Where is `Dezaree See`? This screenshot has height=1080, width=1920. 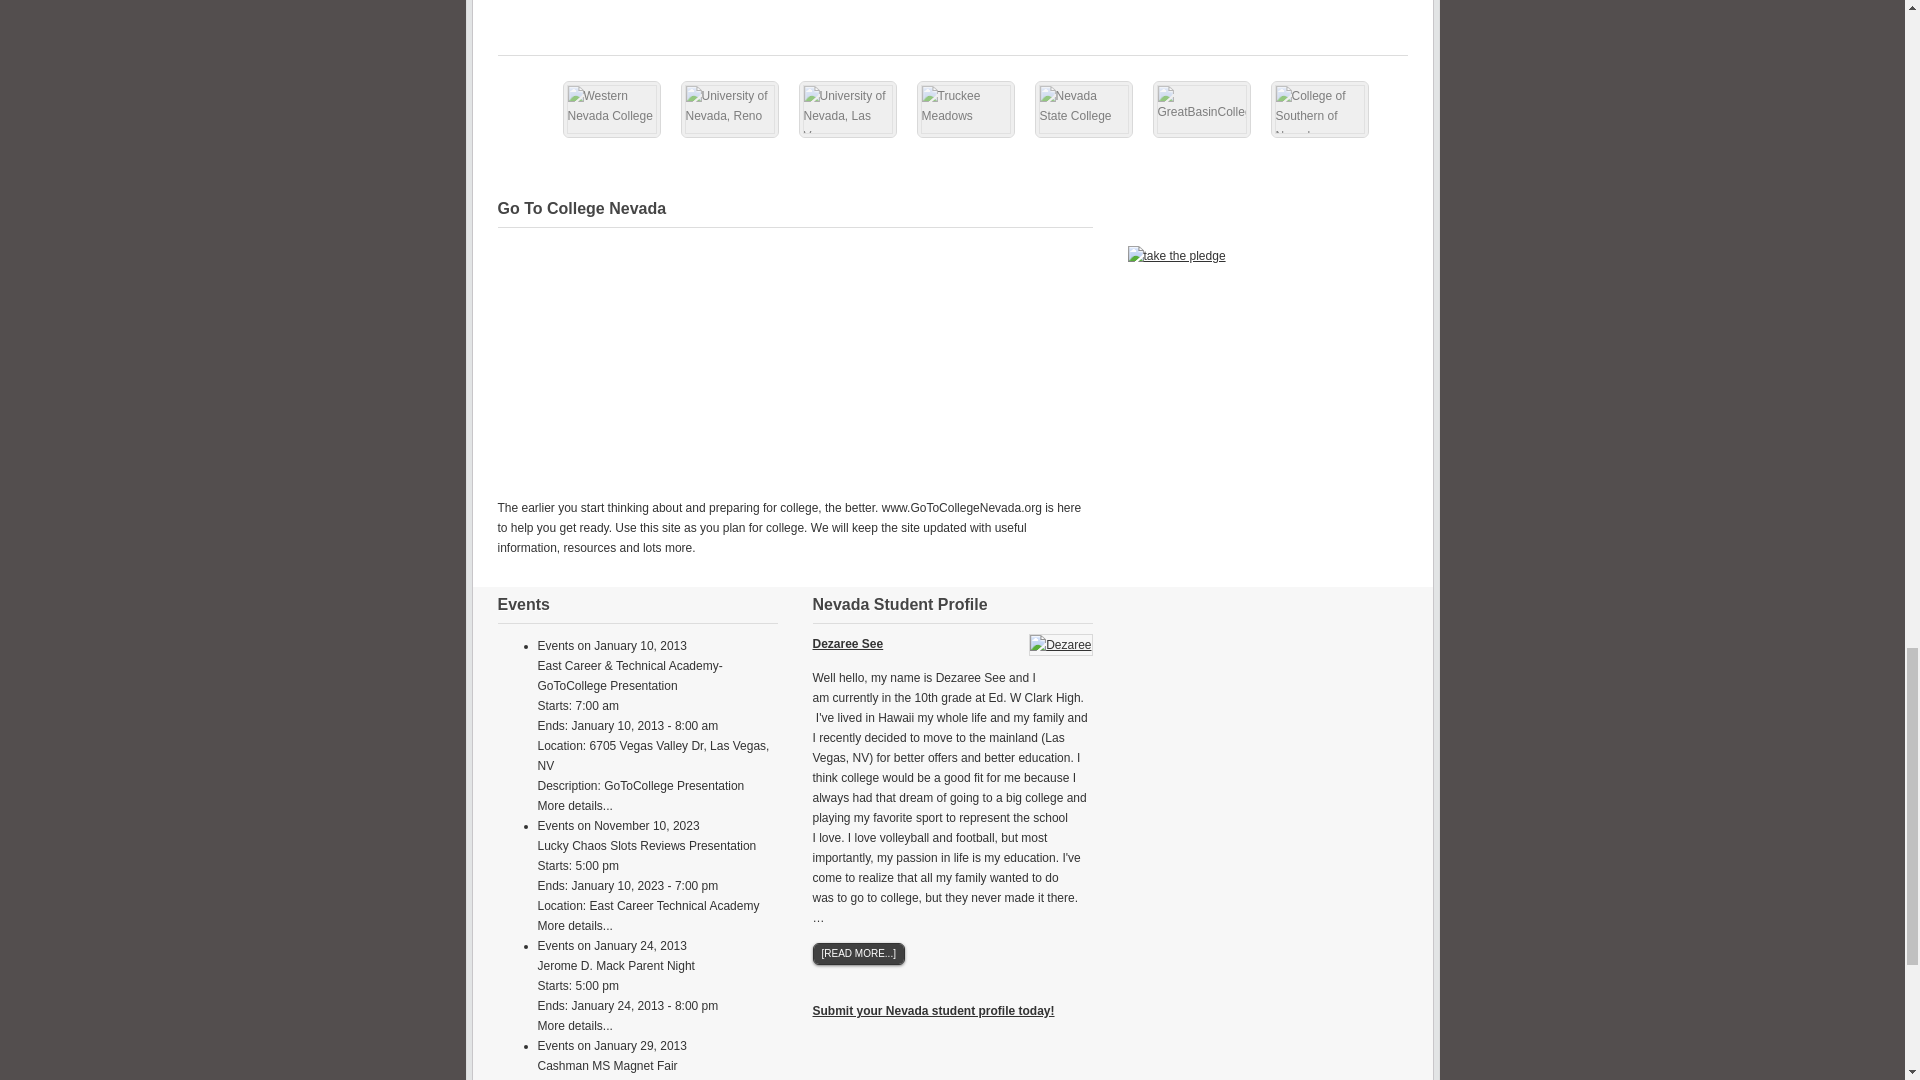 Dezaree See is located at coordinates (1060, 644).